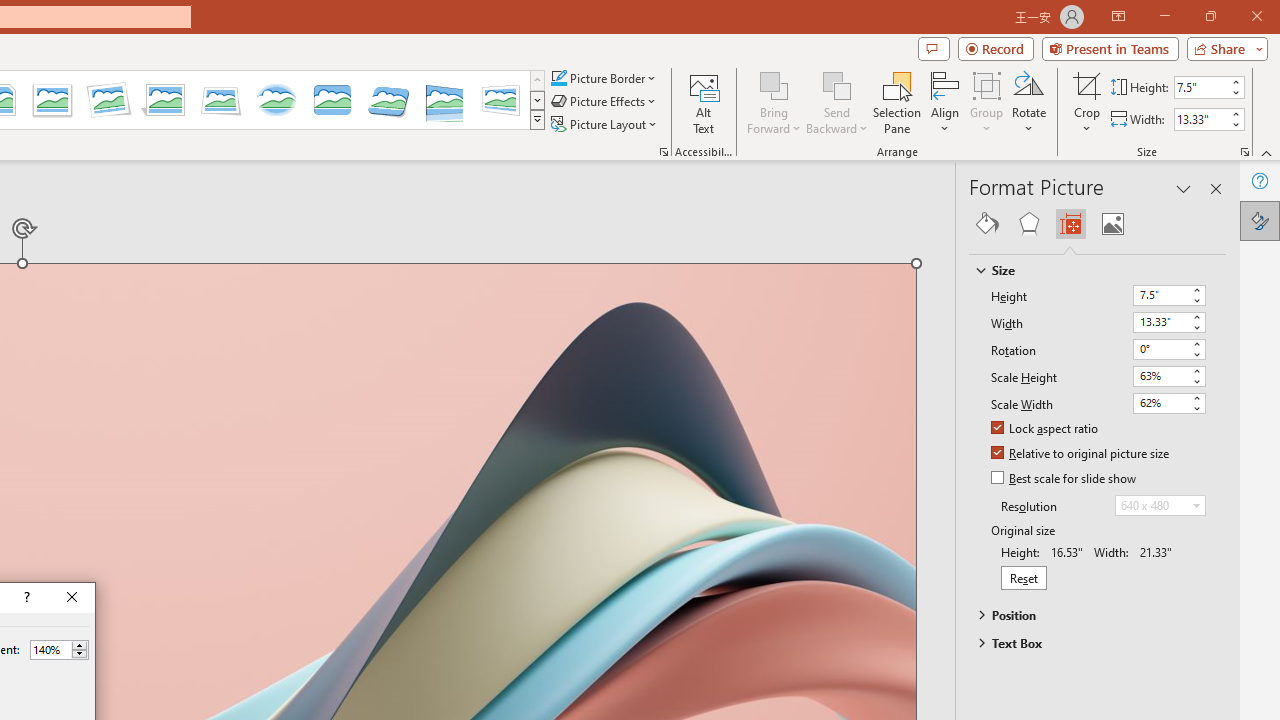 The width and height of the screenshot is (1280, 720). I want to click on Size and Position..., so click(1244, 152).